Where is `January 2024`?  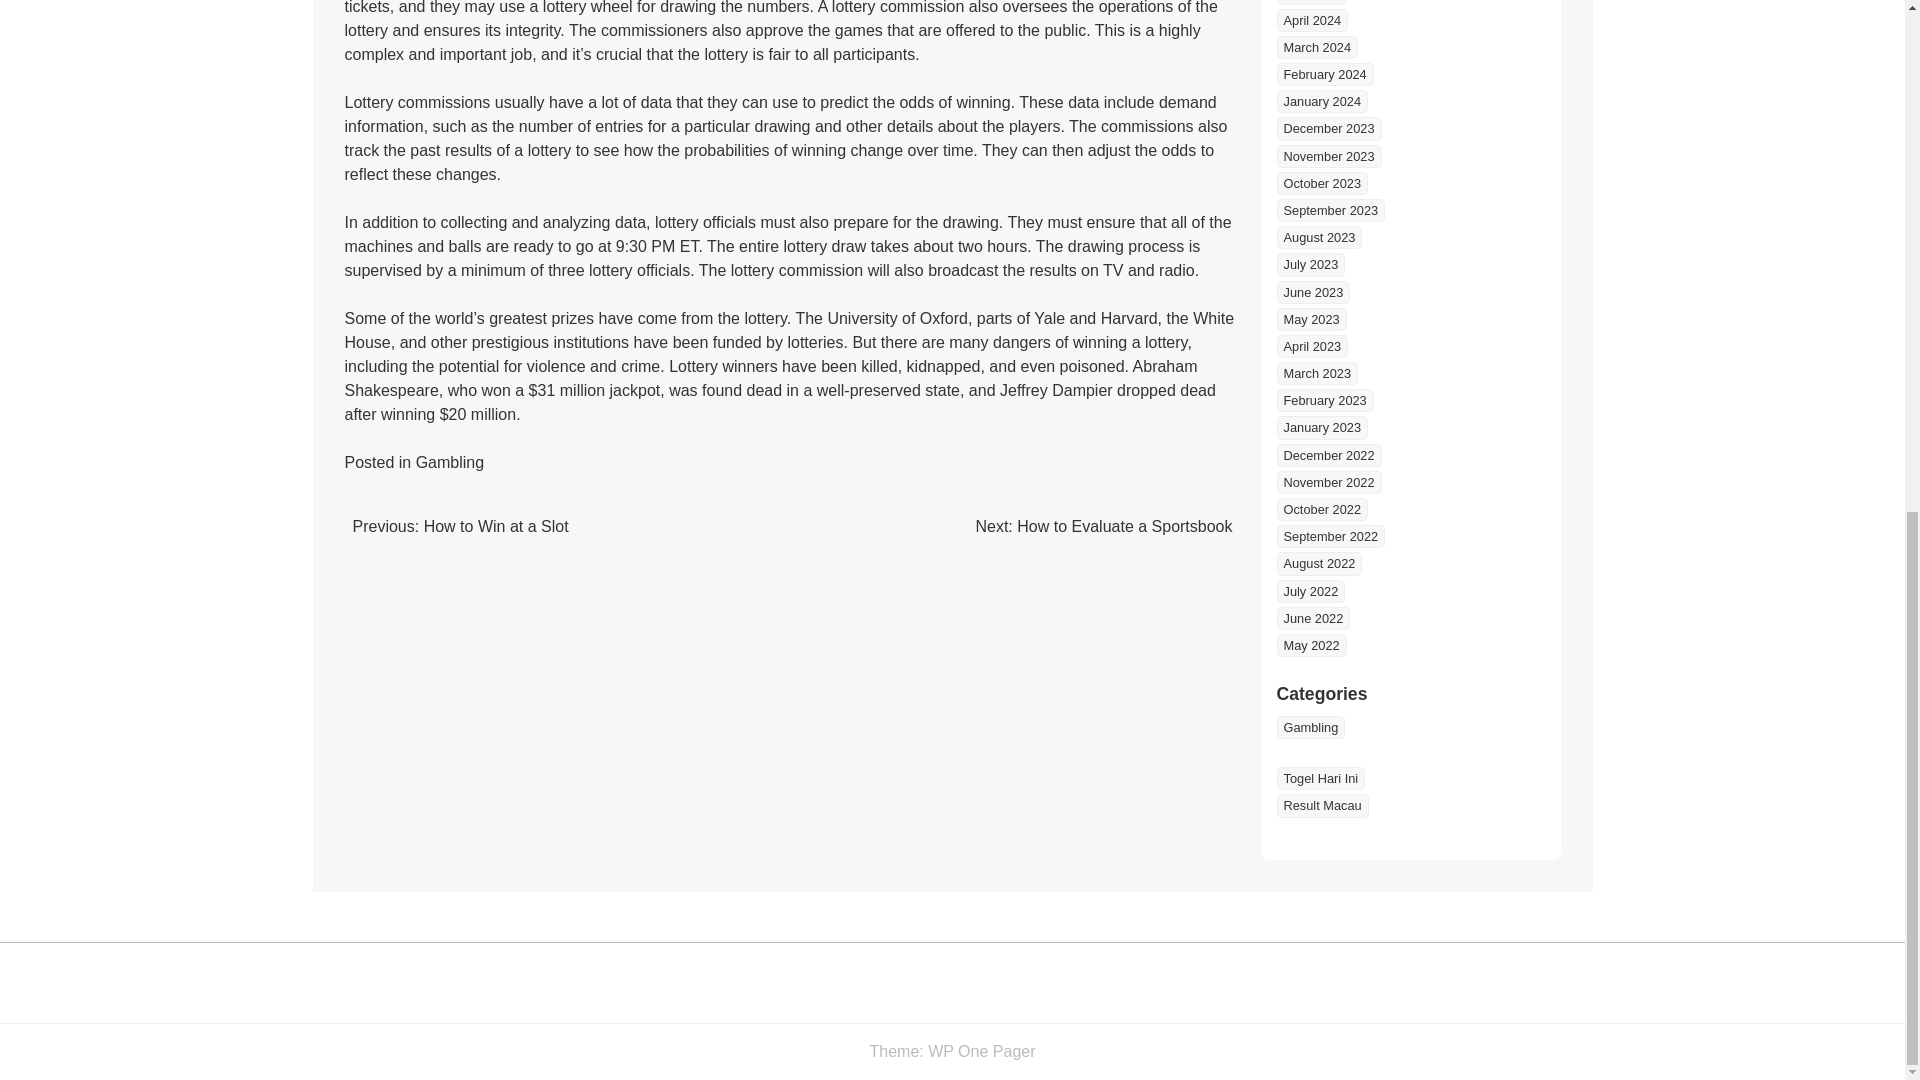 January 2024 is located at coordinates (1322, 101).